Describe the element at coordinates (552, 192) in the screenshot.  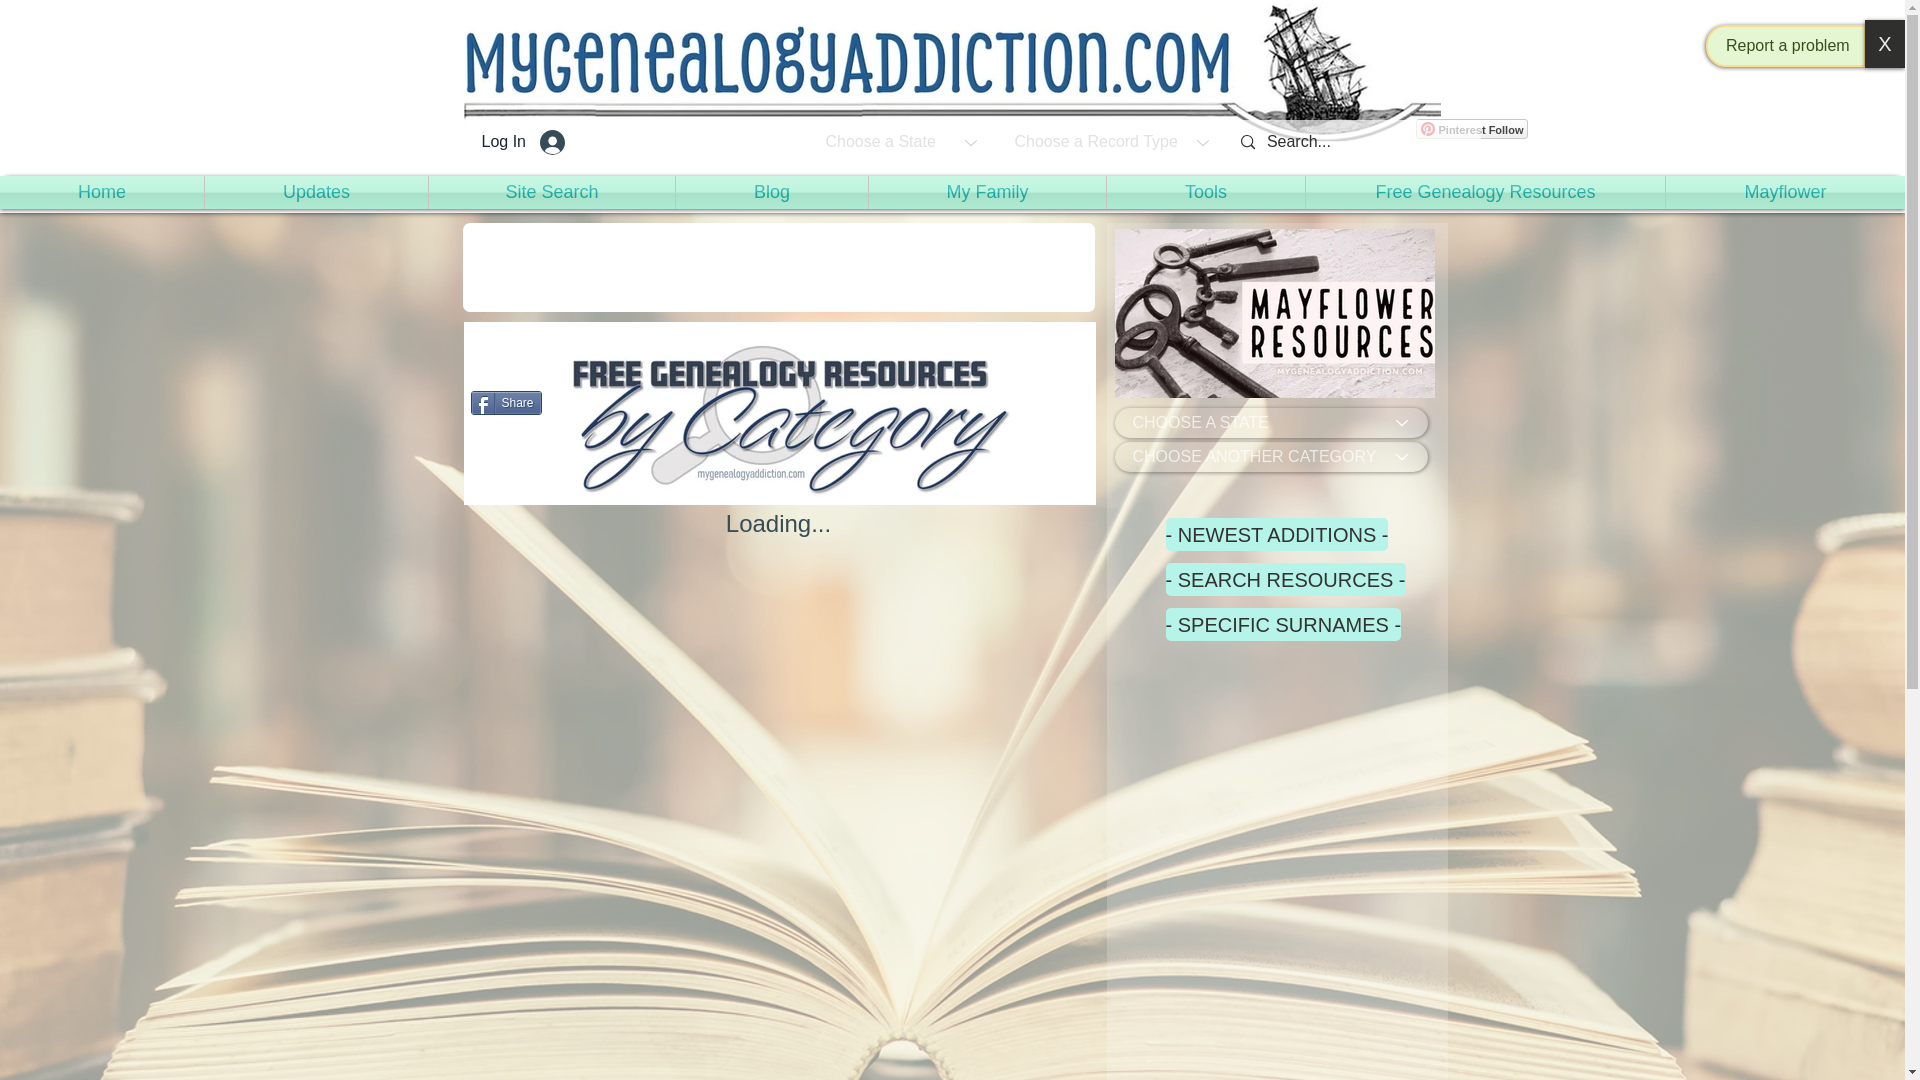
I see `Site Search` at that location.